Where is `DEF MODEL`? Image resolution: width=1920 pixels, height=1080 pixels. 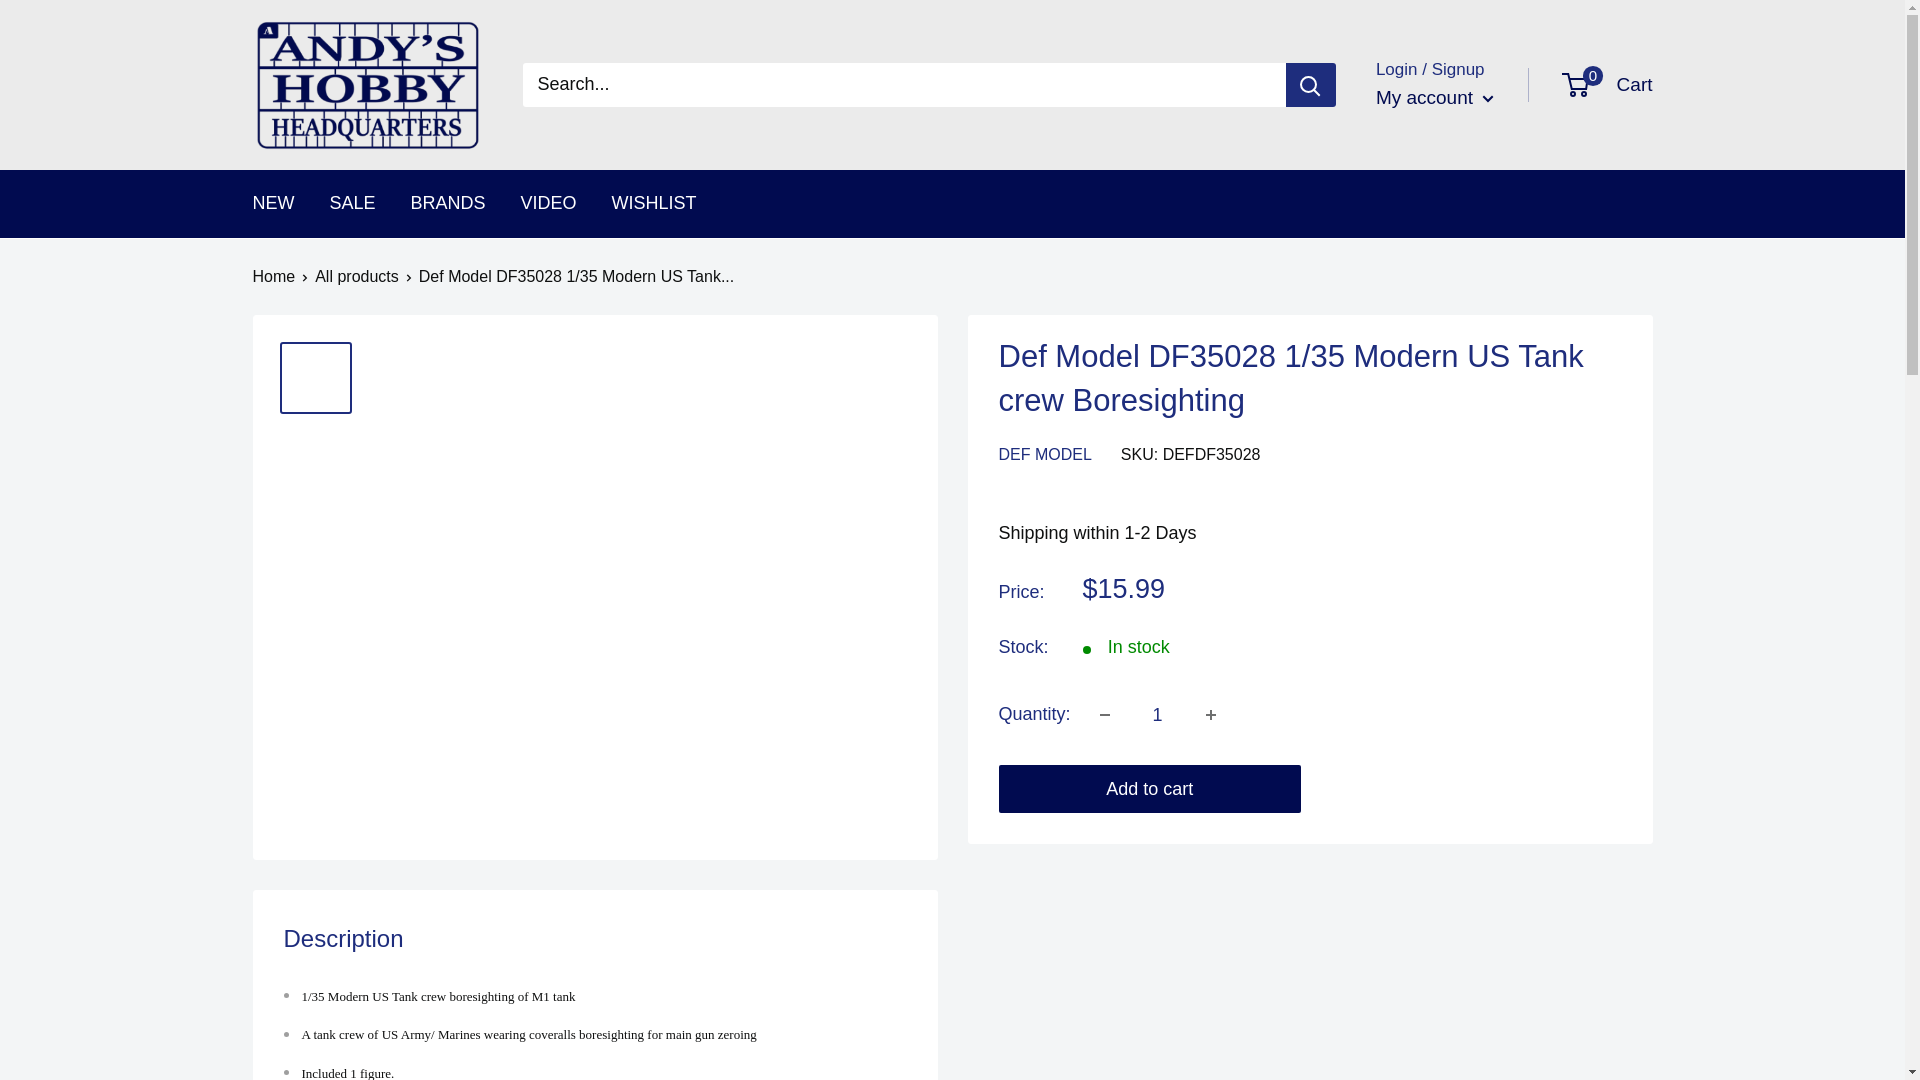
DEF MODEL is located at coordinates (1044, 454).